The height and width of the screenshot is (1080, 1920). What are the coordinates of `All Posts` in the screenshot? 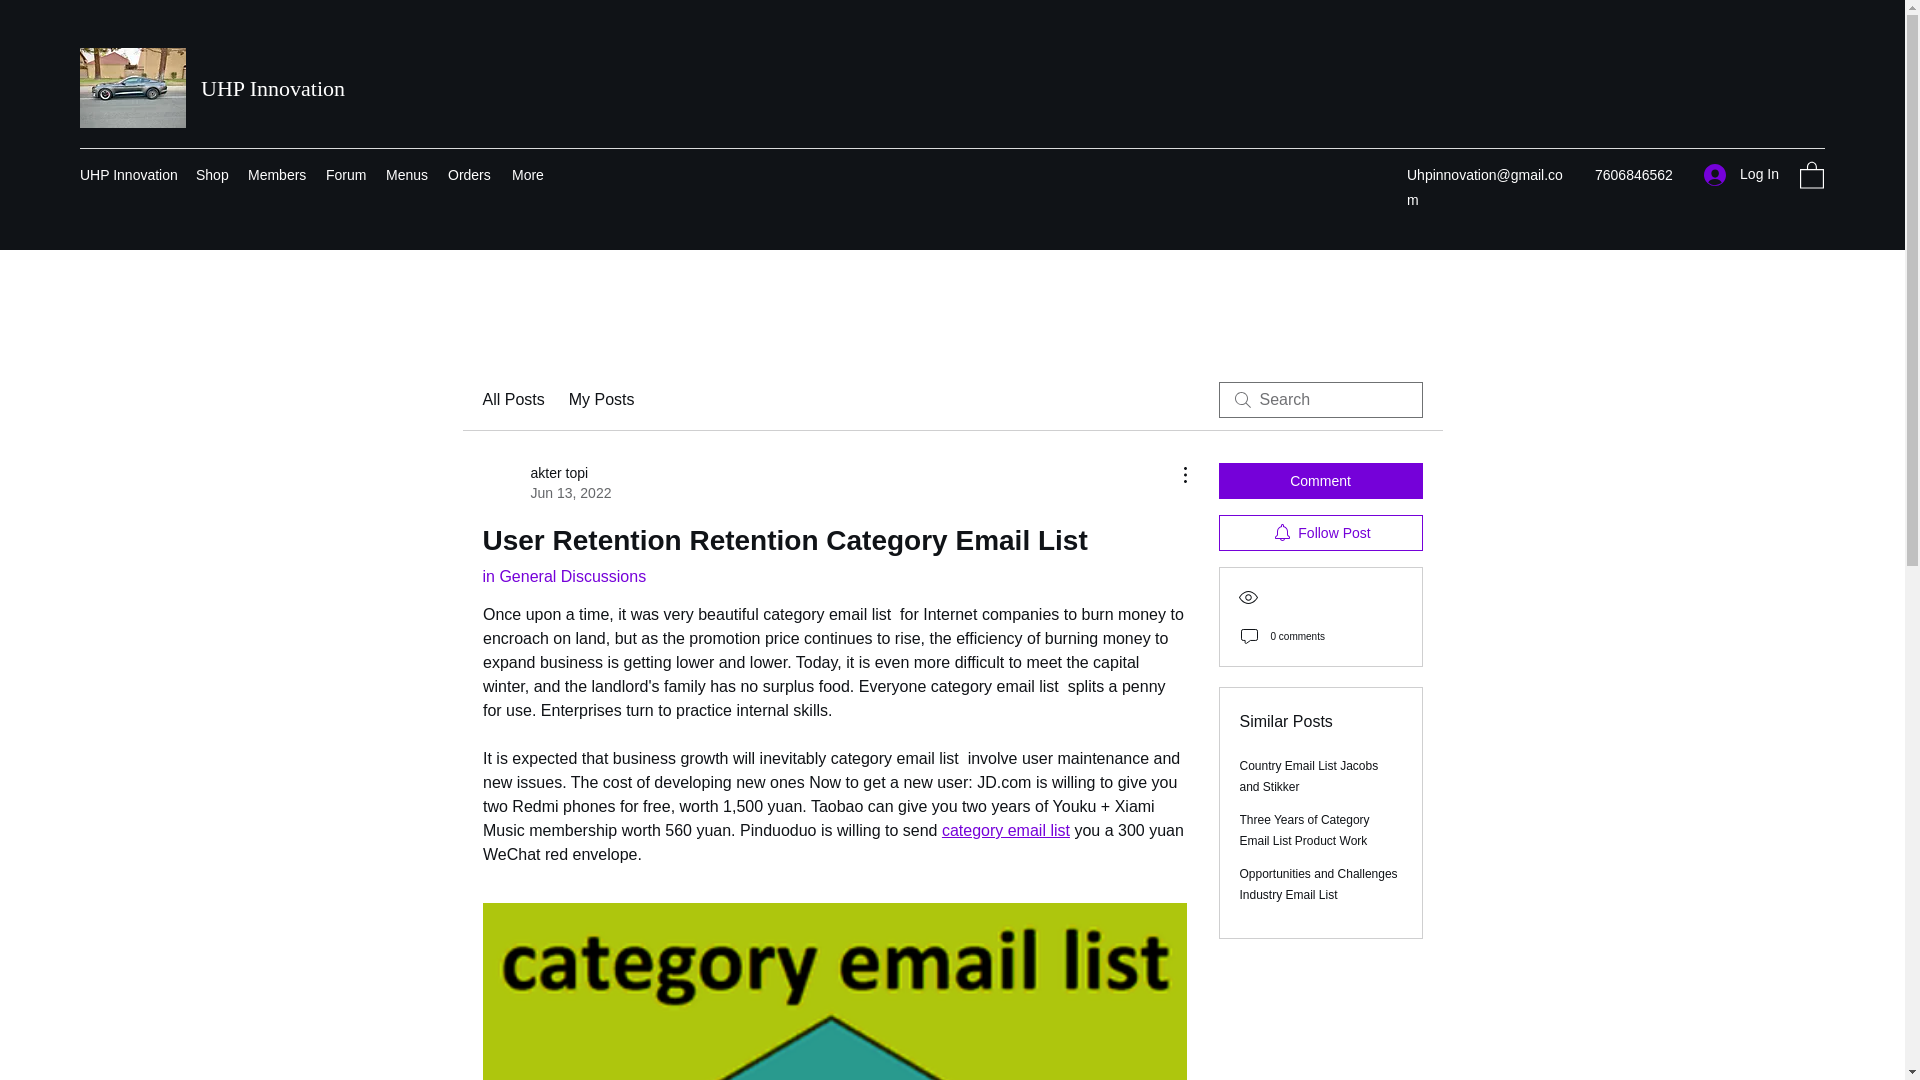 It's located at (1305, 830).